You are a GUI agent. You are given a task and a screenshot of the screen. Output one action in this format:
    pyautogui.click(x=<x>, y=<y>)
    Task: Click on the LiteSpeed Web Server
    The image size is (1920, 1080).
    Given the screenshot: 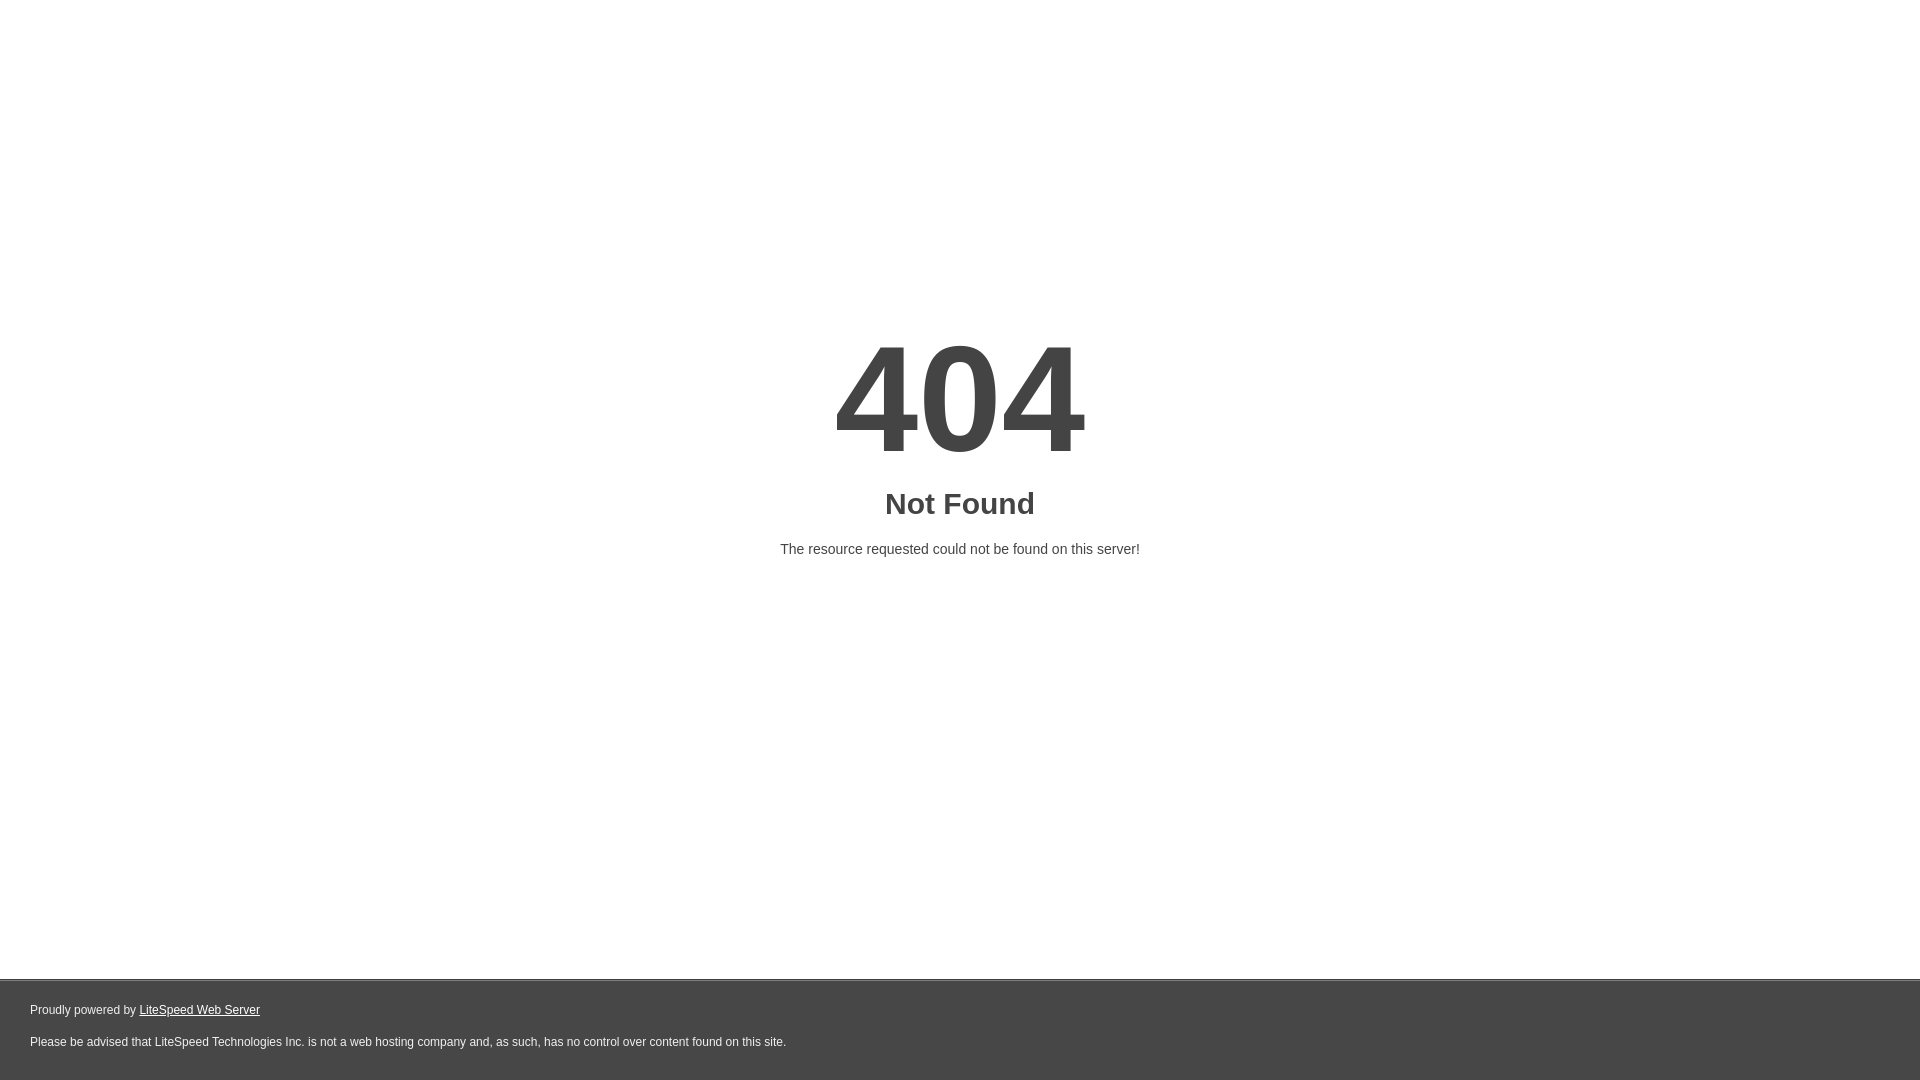 What is the action you would take?
    pyautogui.click(x=200, y=1010)
    